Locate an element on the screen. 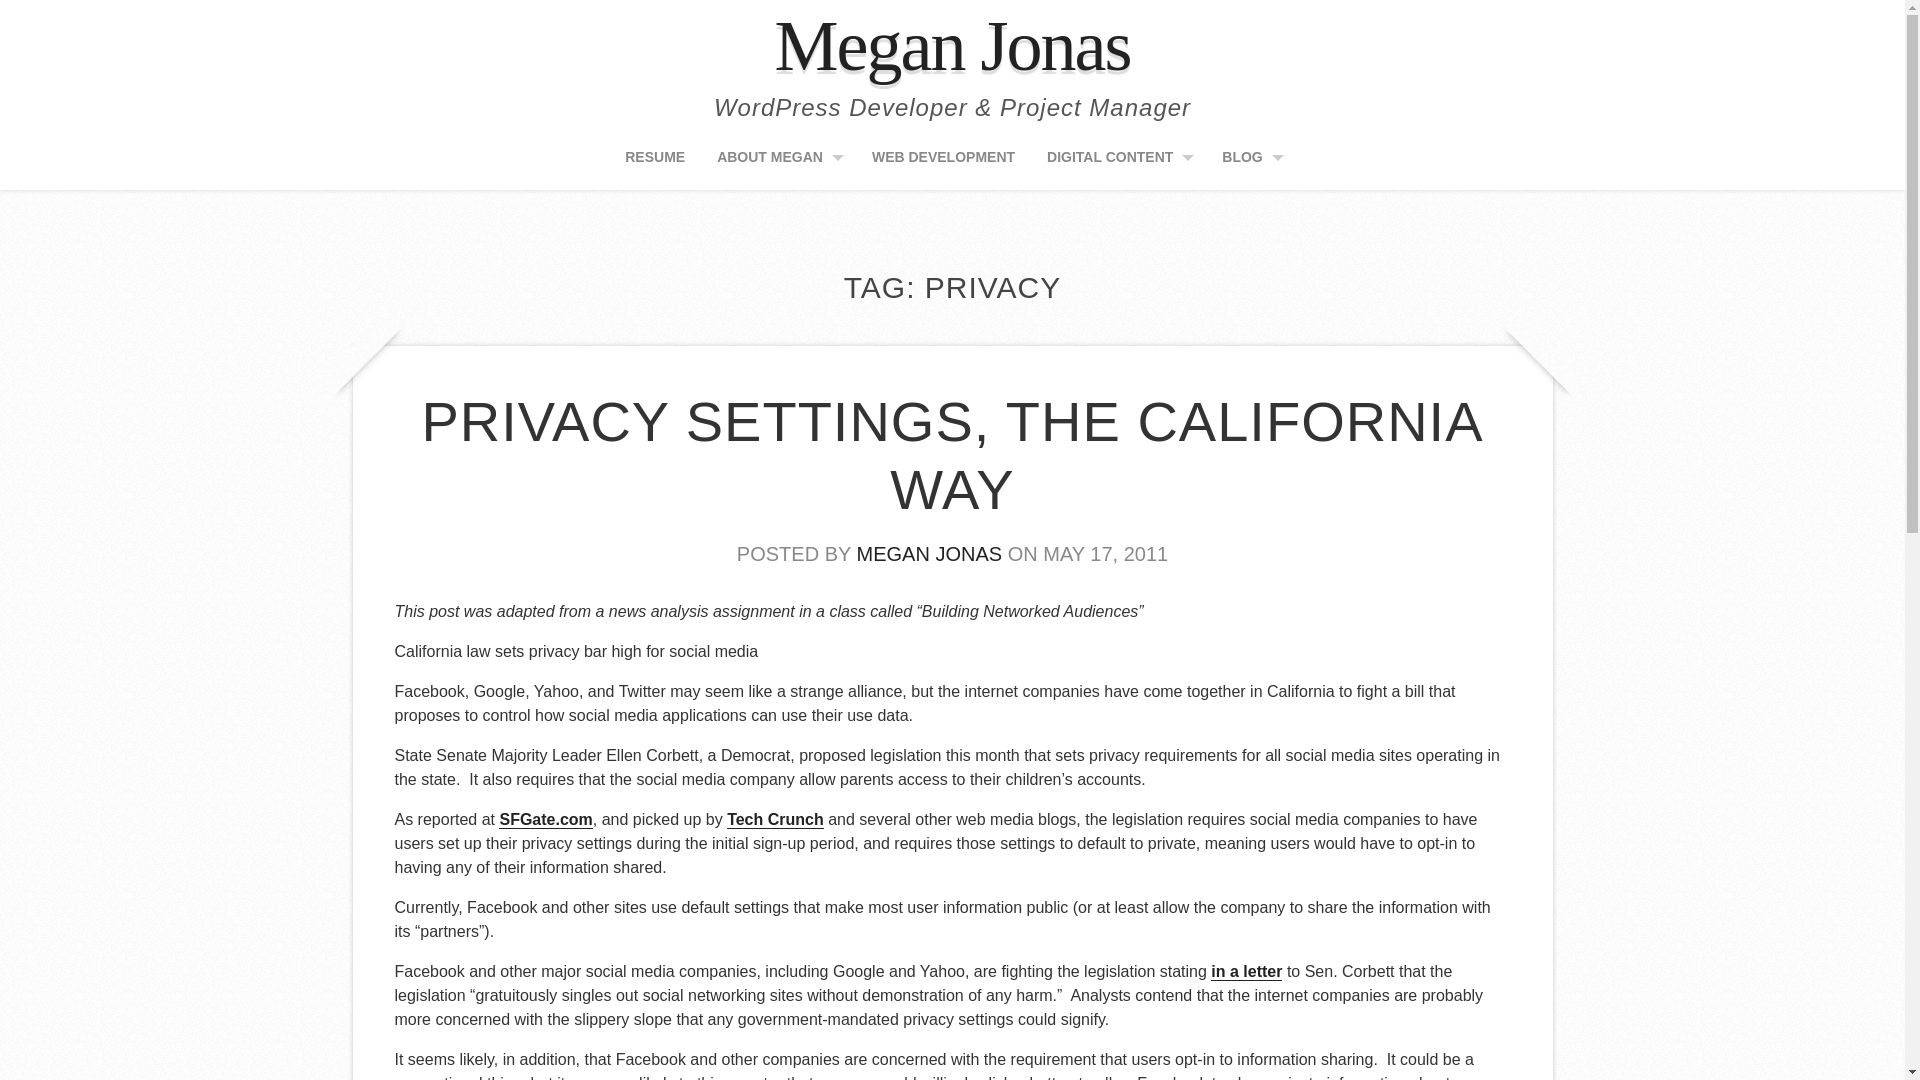 The height and width of the screenshot is (1080, 1920). PRIVACY SETTINGS, THE CALIFORNIA WAY is located at coordinates (953, 455).